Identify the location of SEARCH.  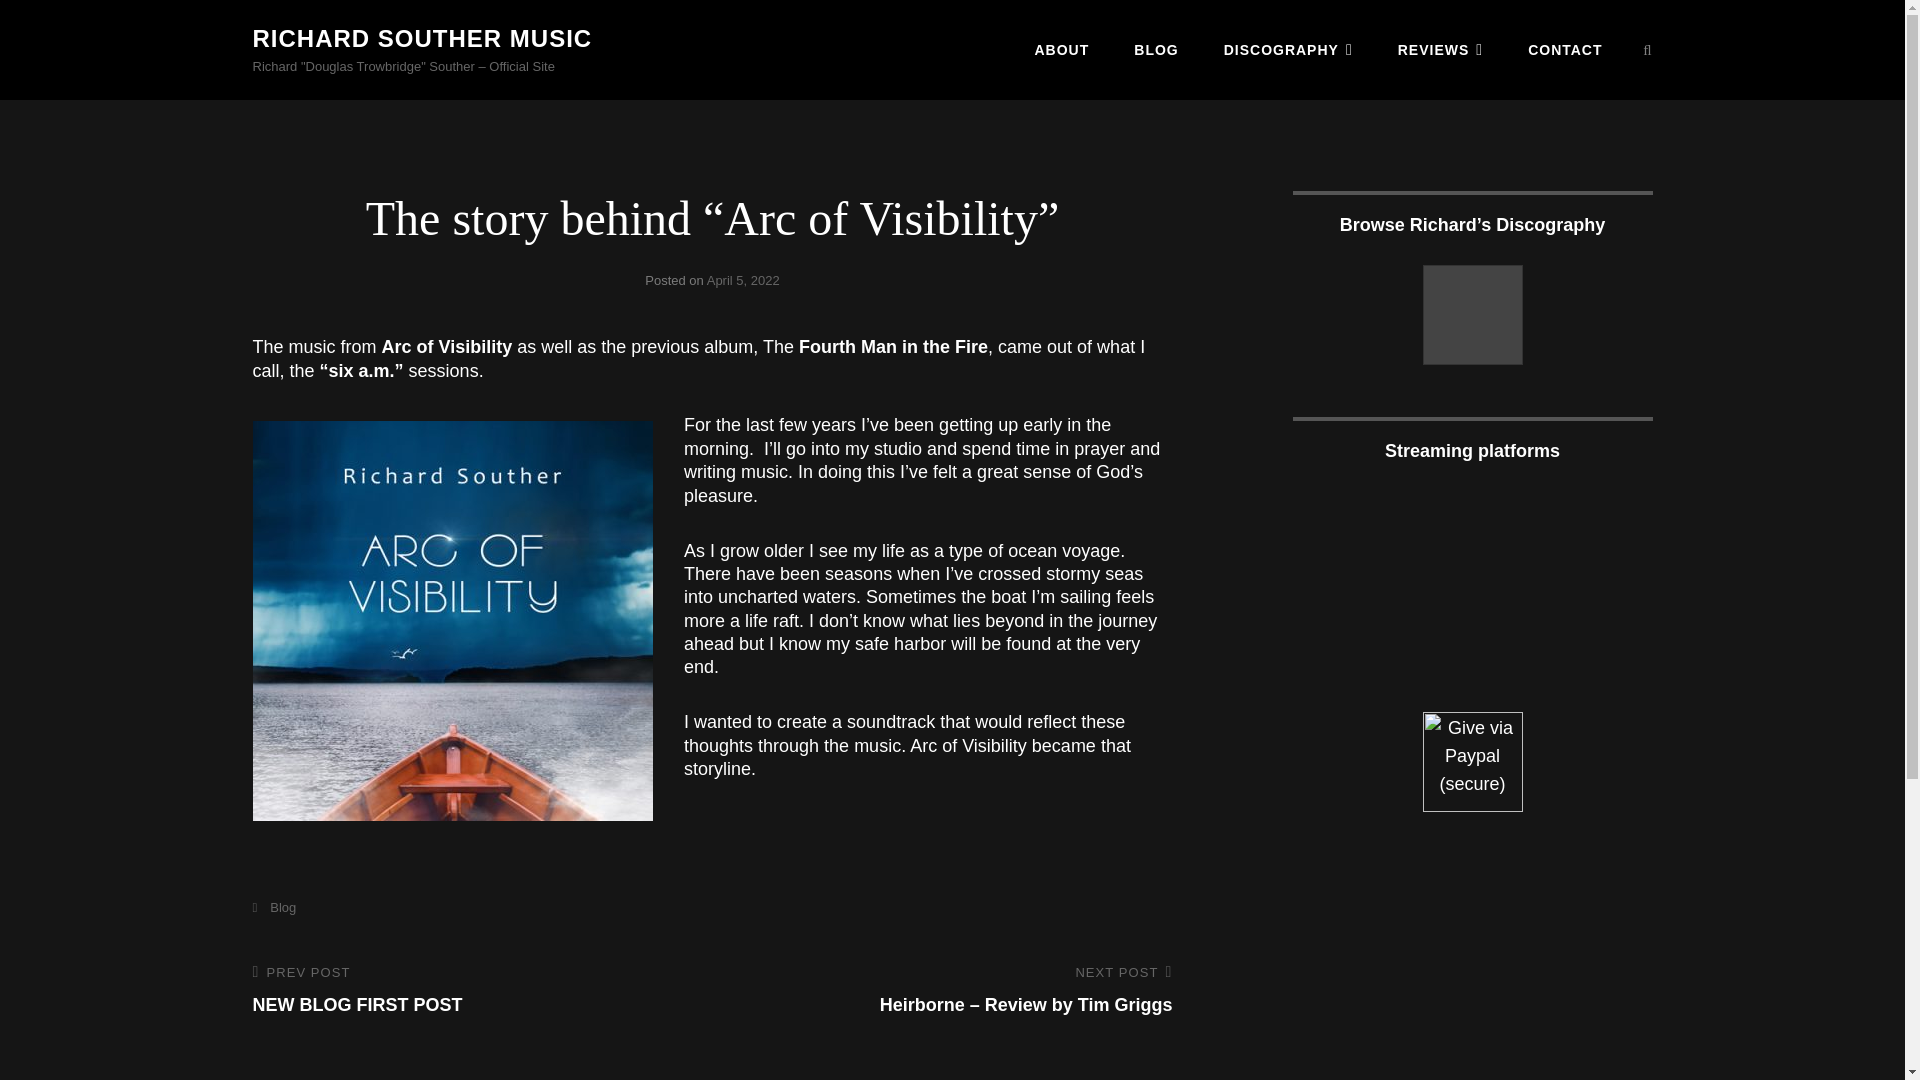
(1062, 49).